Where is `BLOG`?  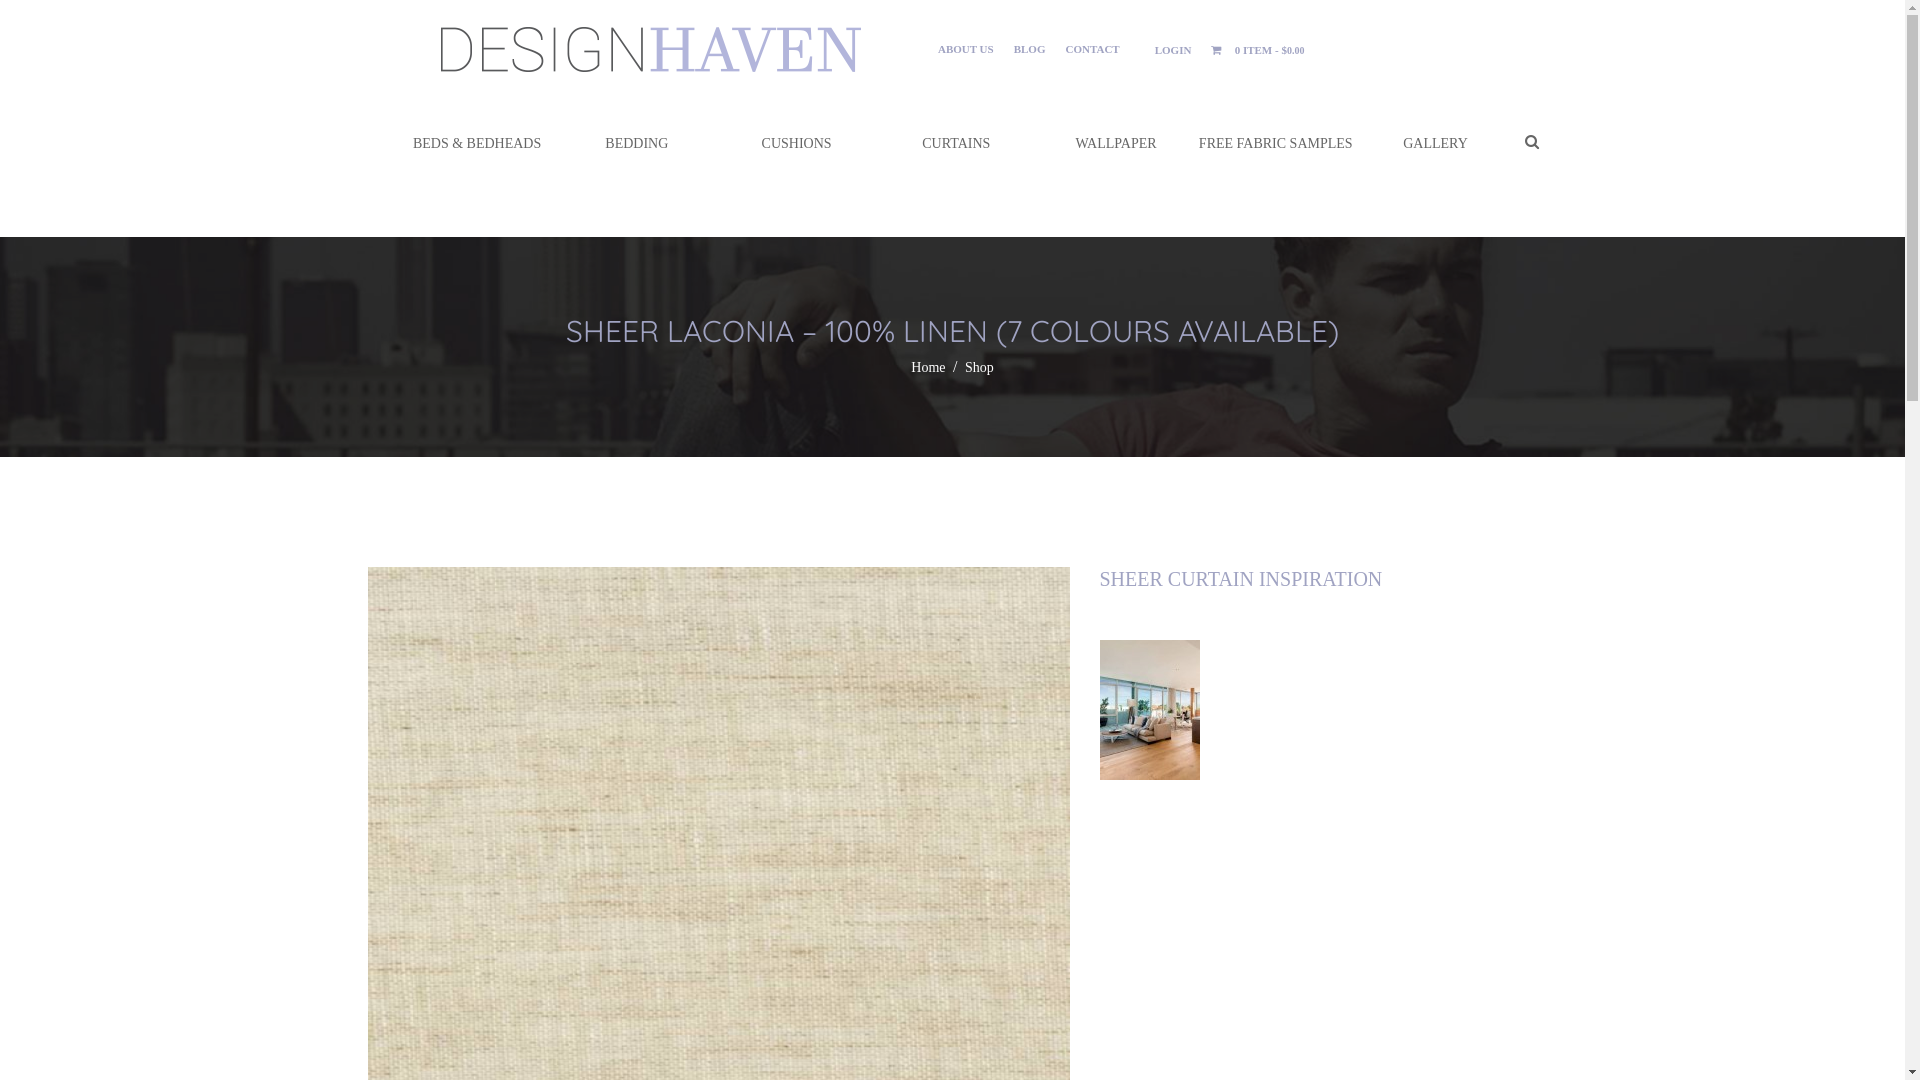
BLOG is located at coordinates (1030, 49).